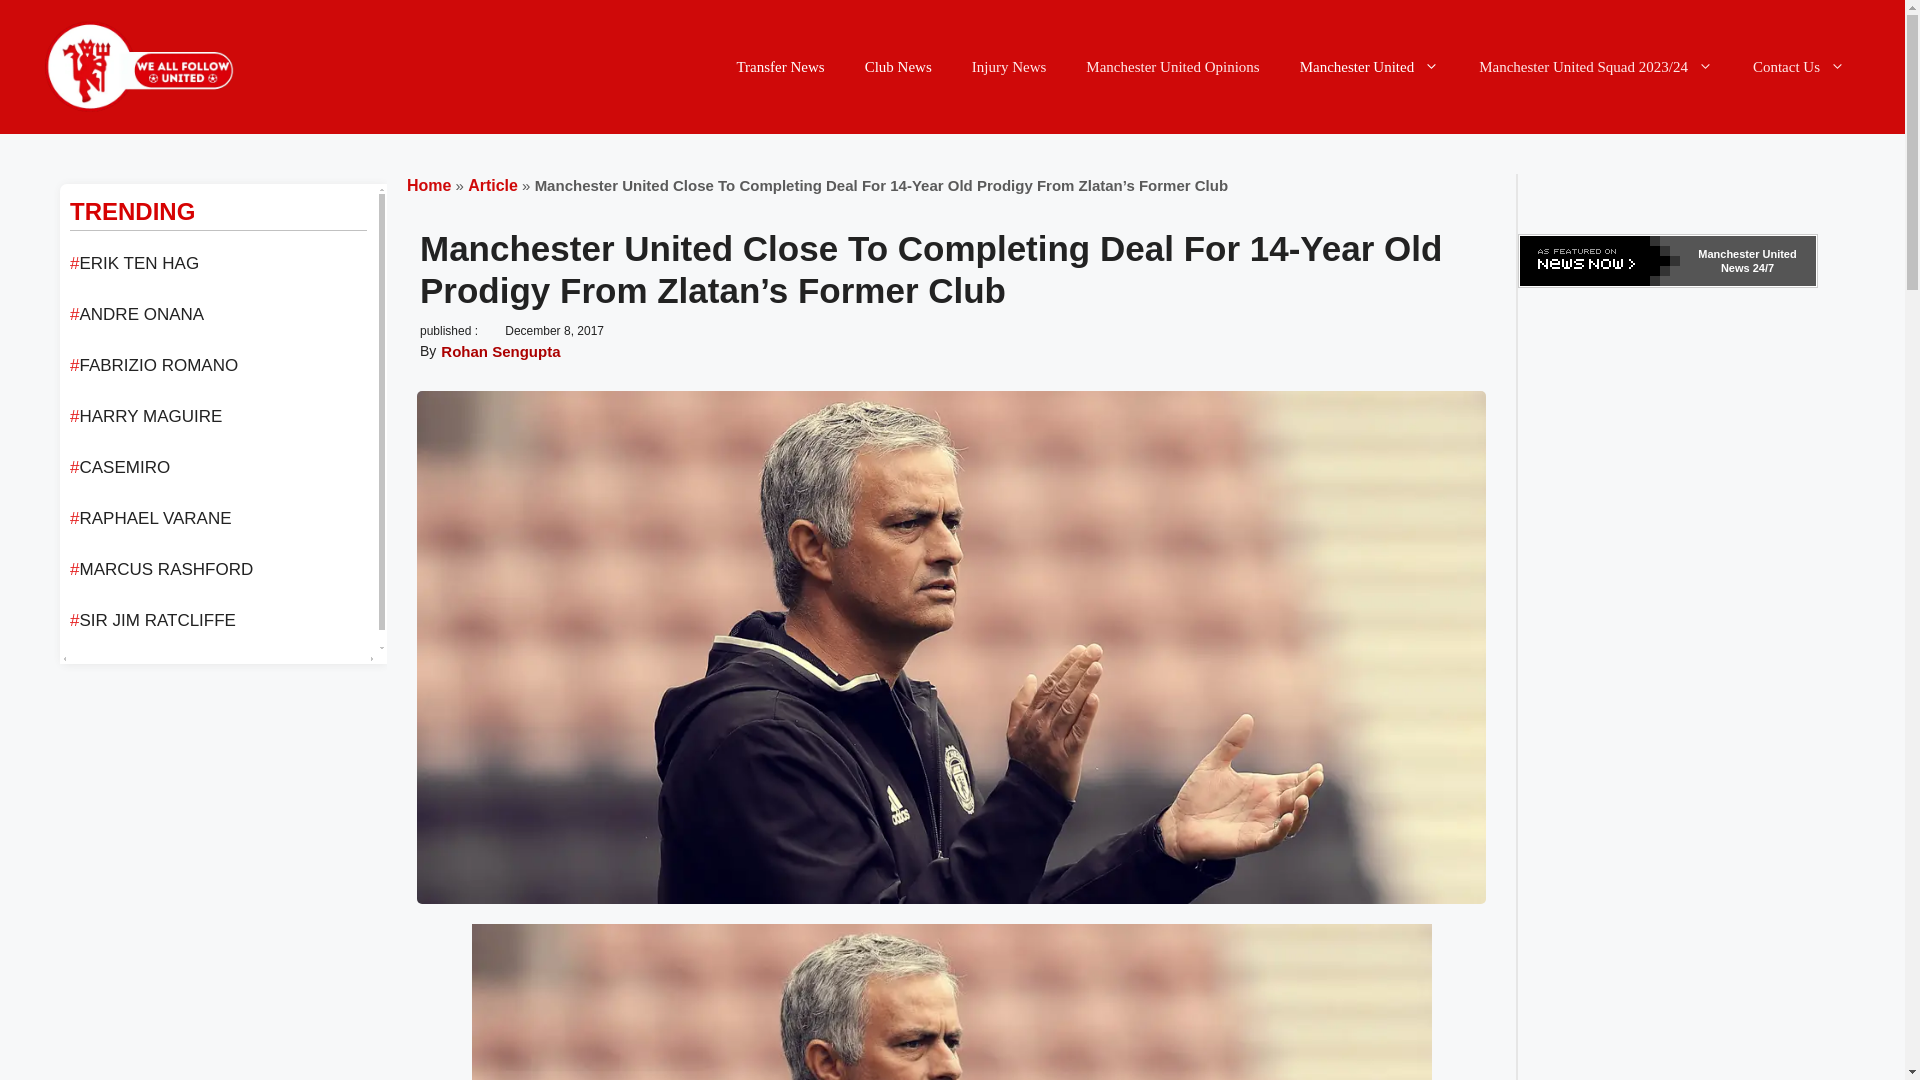 The height and width of the screenshot is (1080, 1920). What do you see at coordinates (1172, 66) in the screenshot?
I see `Manchester United Opinions` at bounding box center [1172, 66].